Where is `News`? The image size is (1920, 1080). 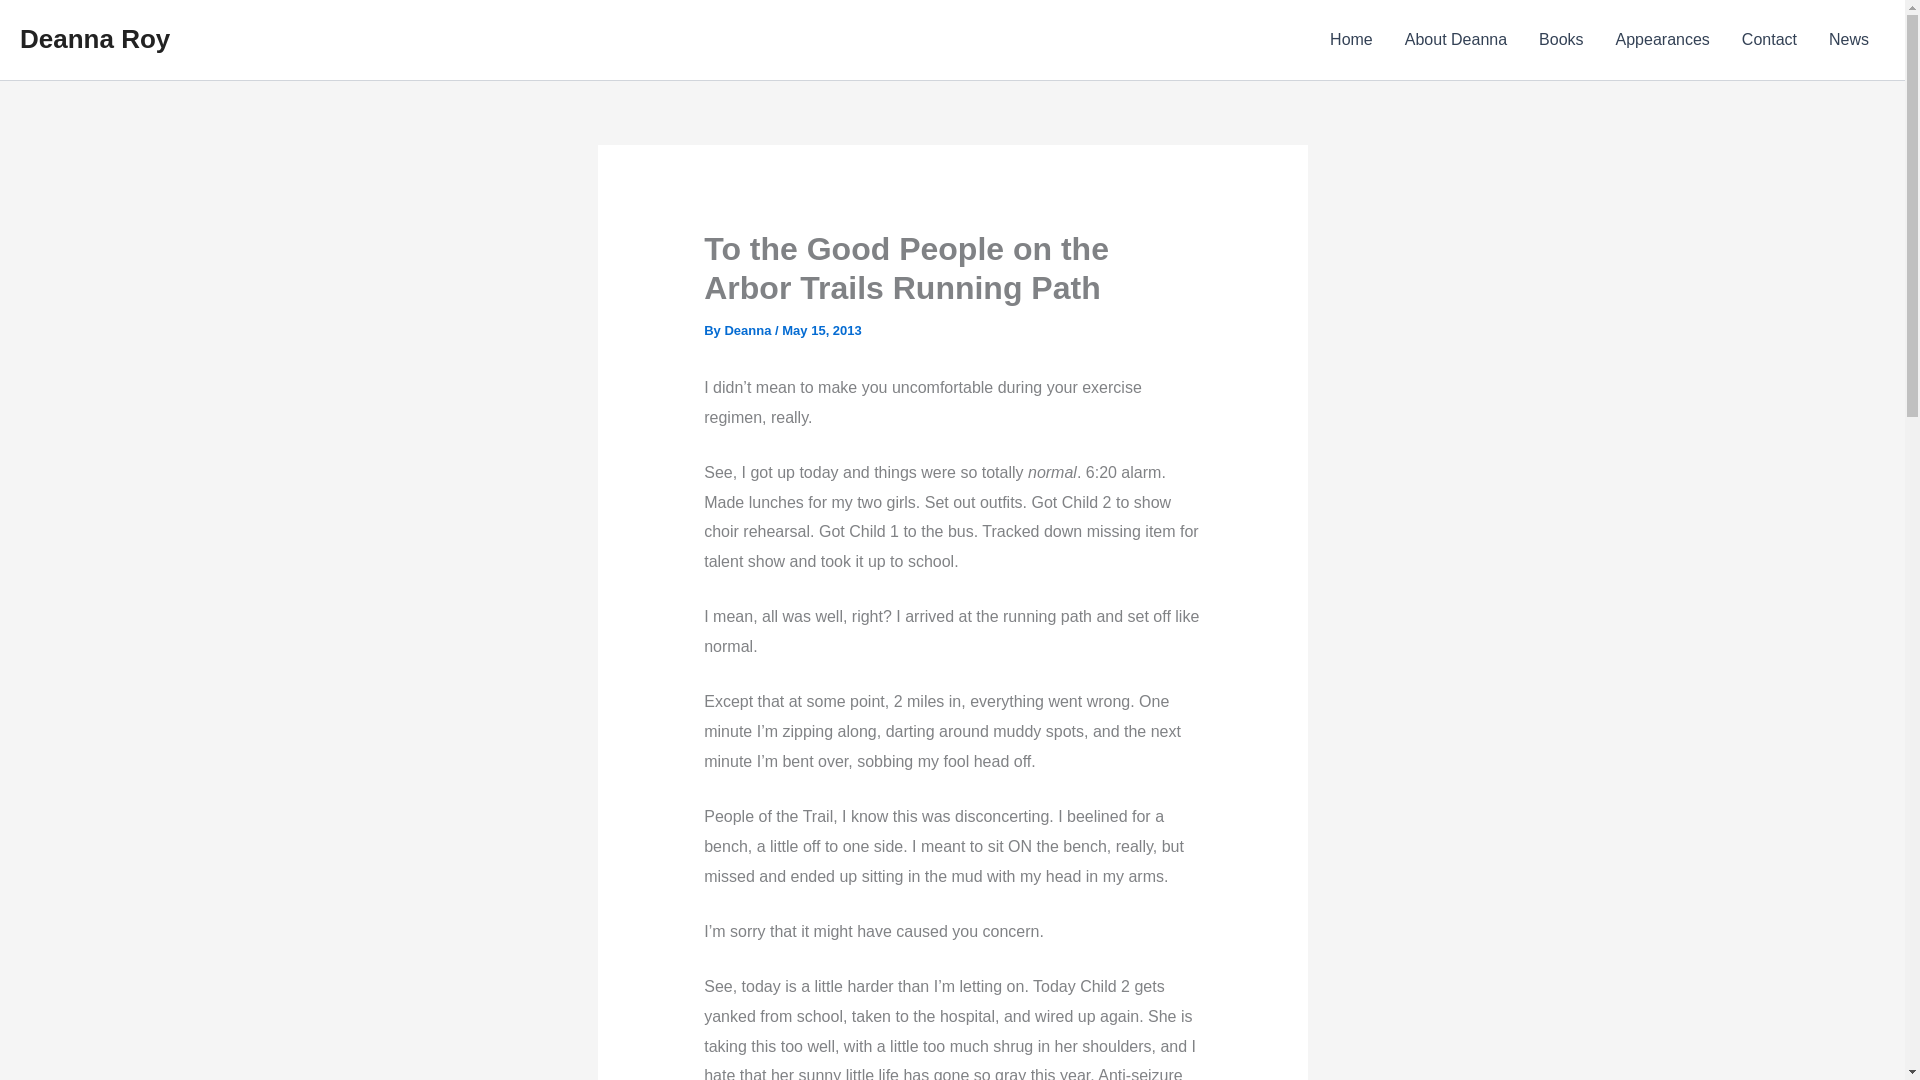
News is located at coordinates (1848, 40).